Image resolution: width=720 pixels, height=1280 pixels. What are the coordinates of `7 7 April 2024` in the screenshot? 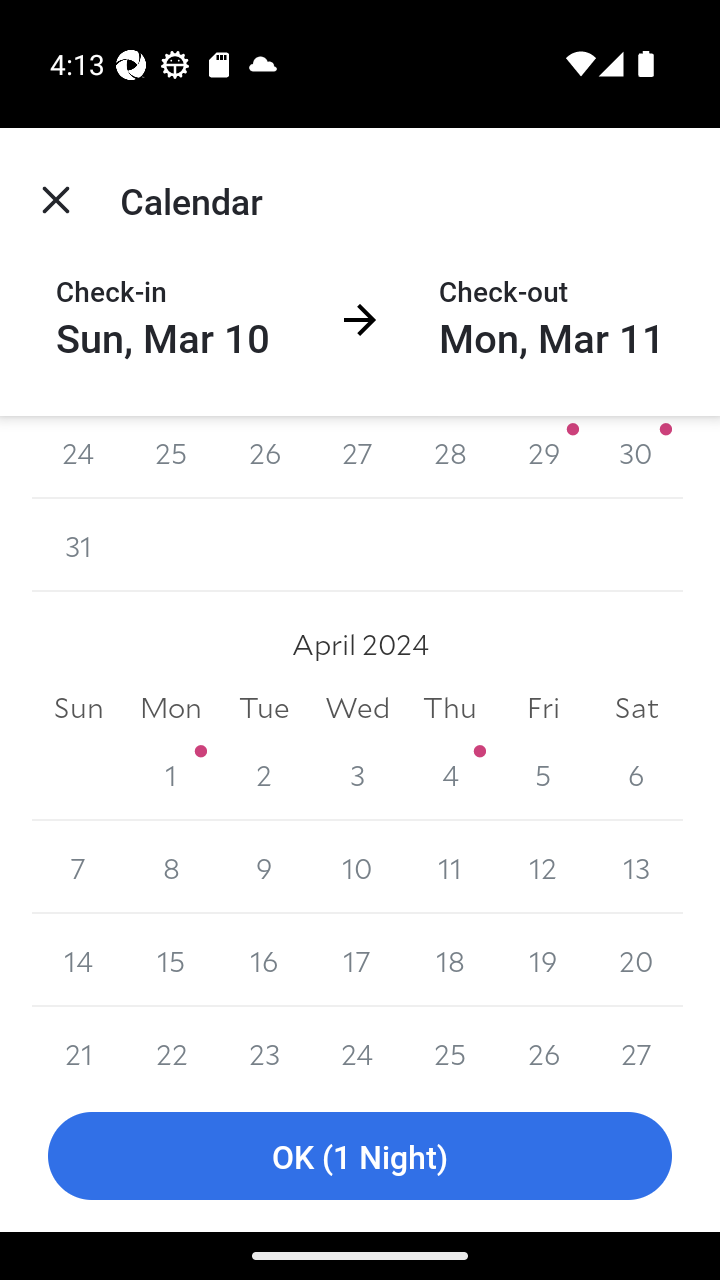 It's located at (78, 866).